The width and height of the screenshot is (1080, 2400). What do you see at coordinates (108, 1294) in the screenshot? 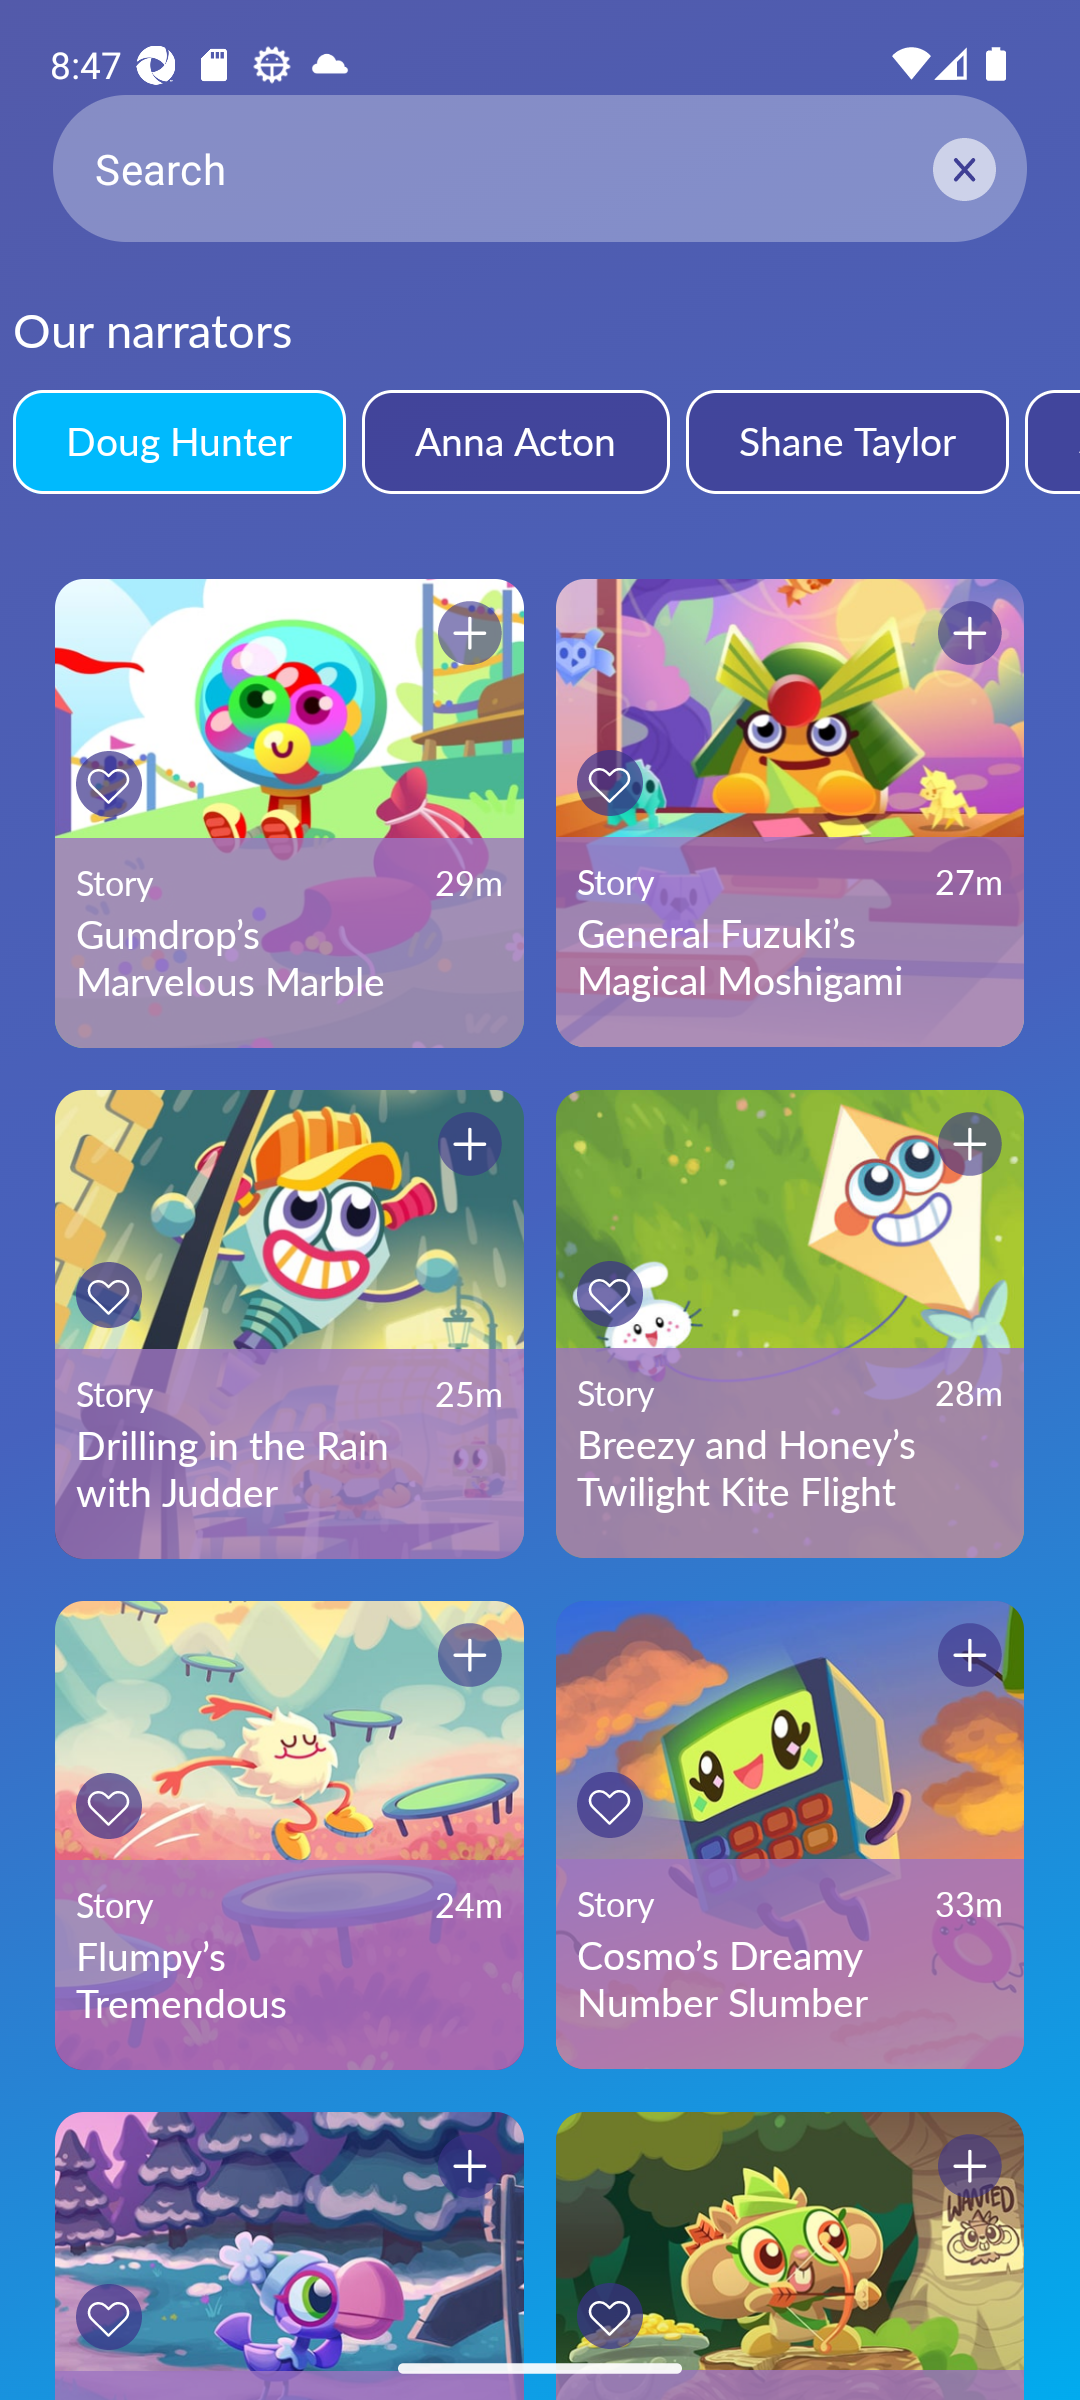
I see `Button` at bounding box center [108, 1294].